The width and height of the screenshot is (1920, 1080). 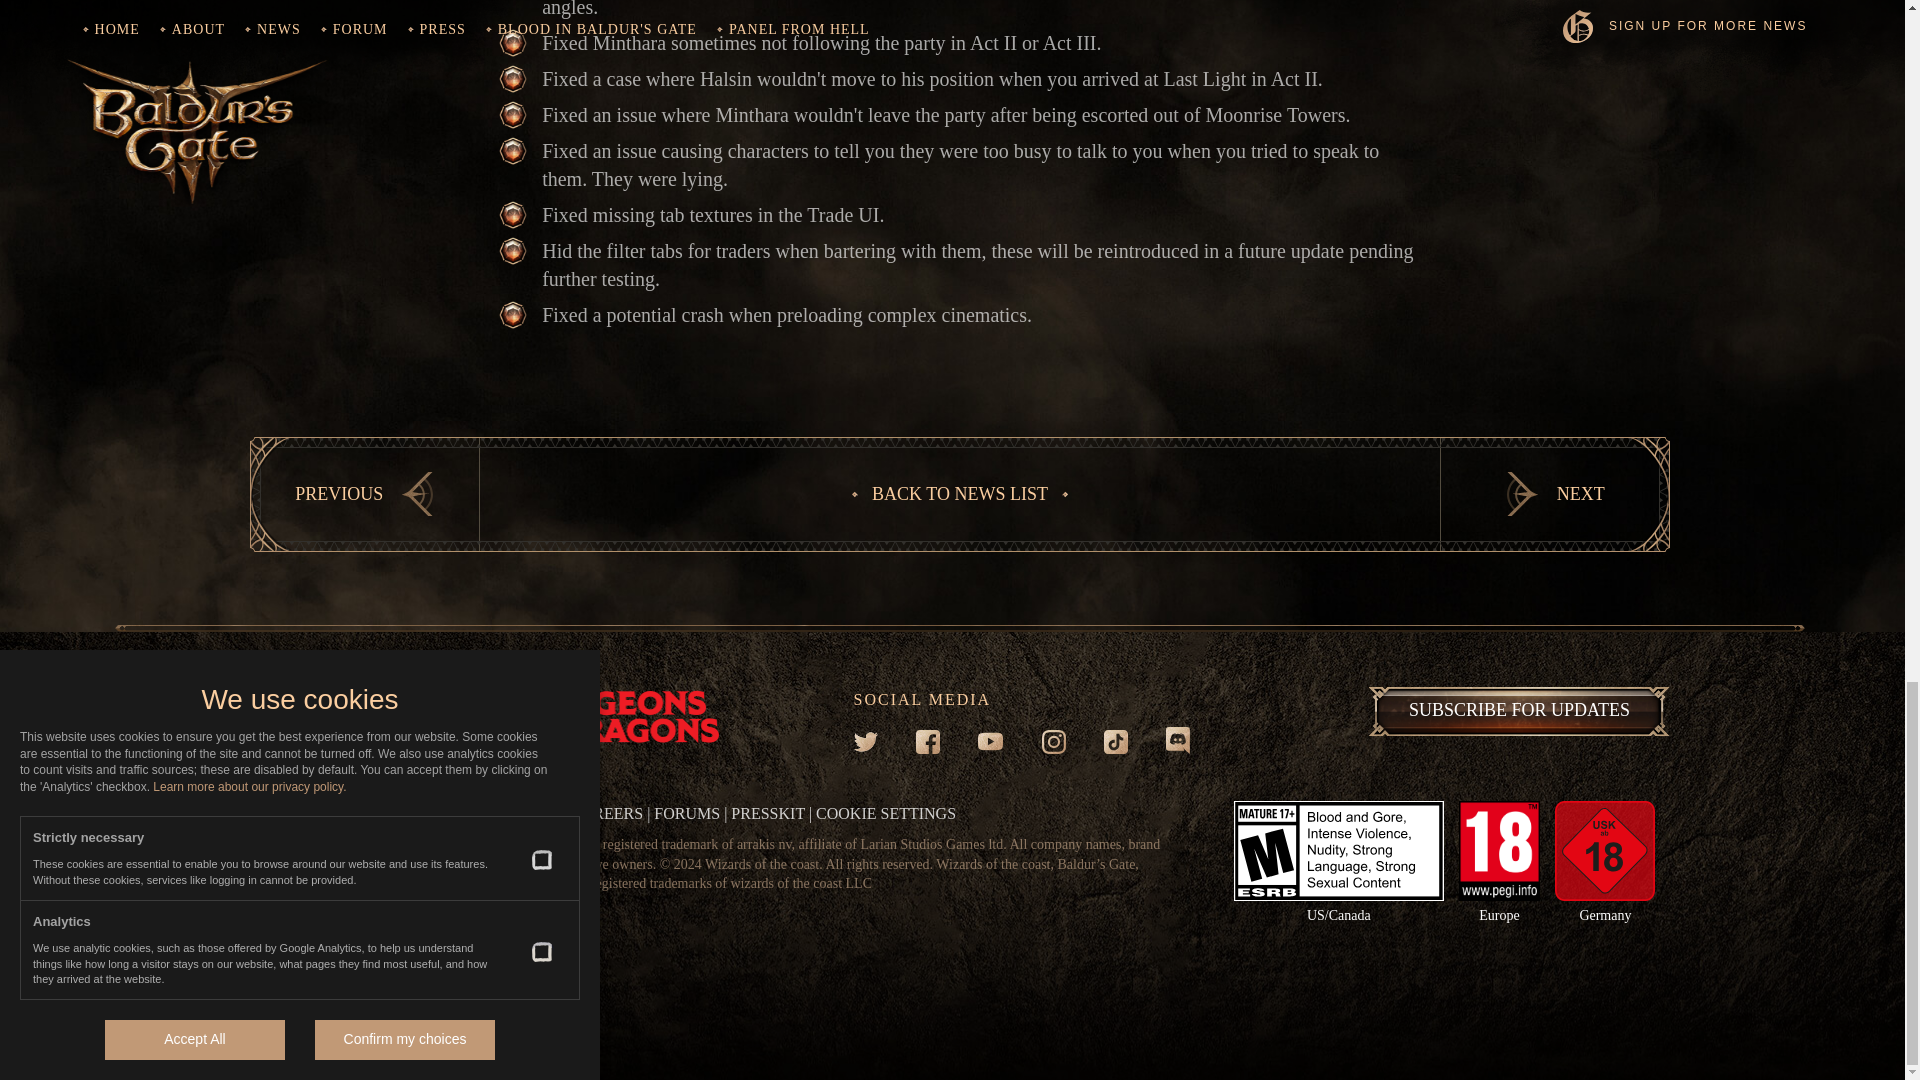 I want to click on NEXT, so click(x=1555, y=494).